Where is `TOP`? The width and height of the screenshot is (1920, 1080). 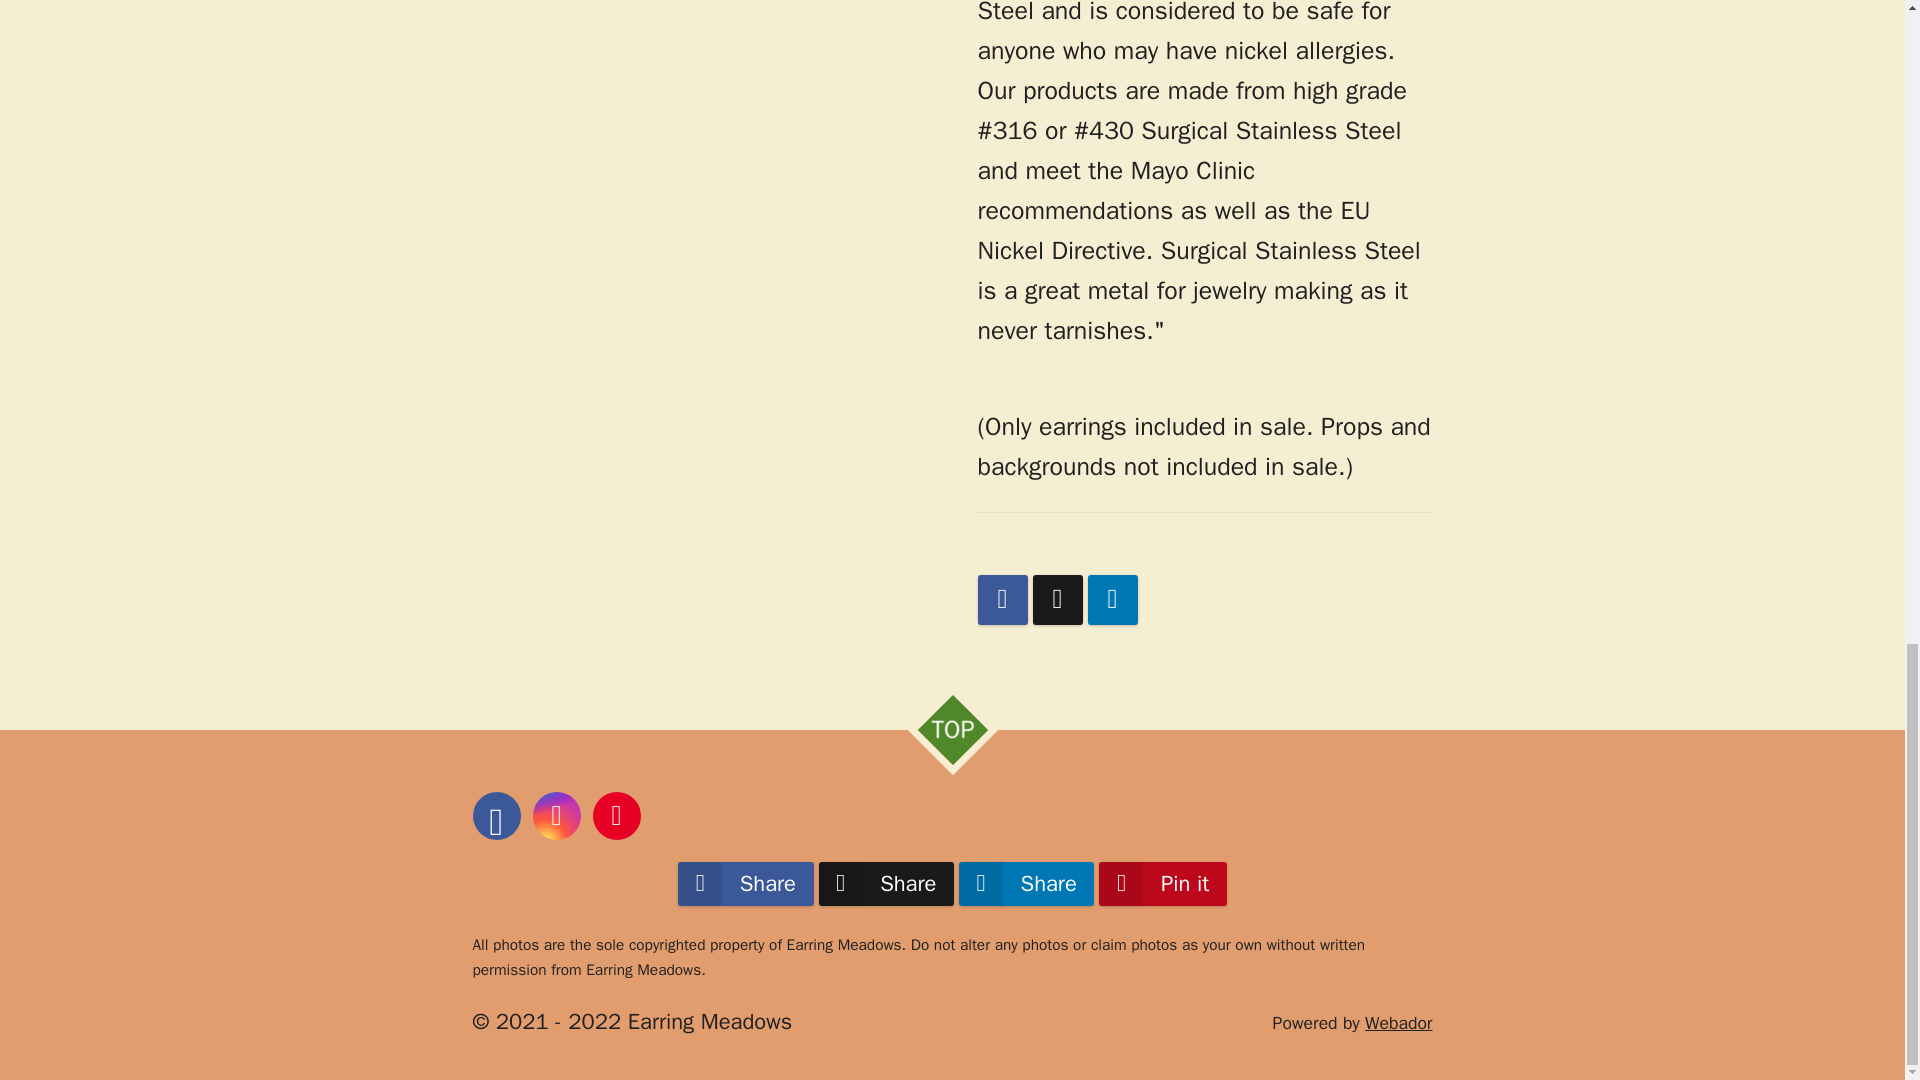 TOP is located at coordinates (942, 720).